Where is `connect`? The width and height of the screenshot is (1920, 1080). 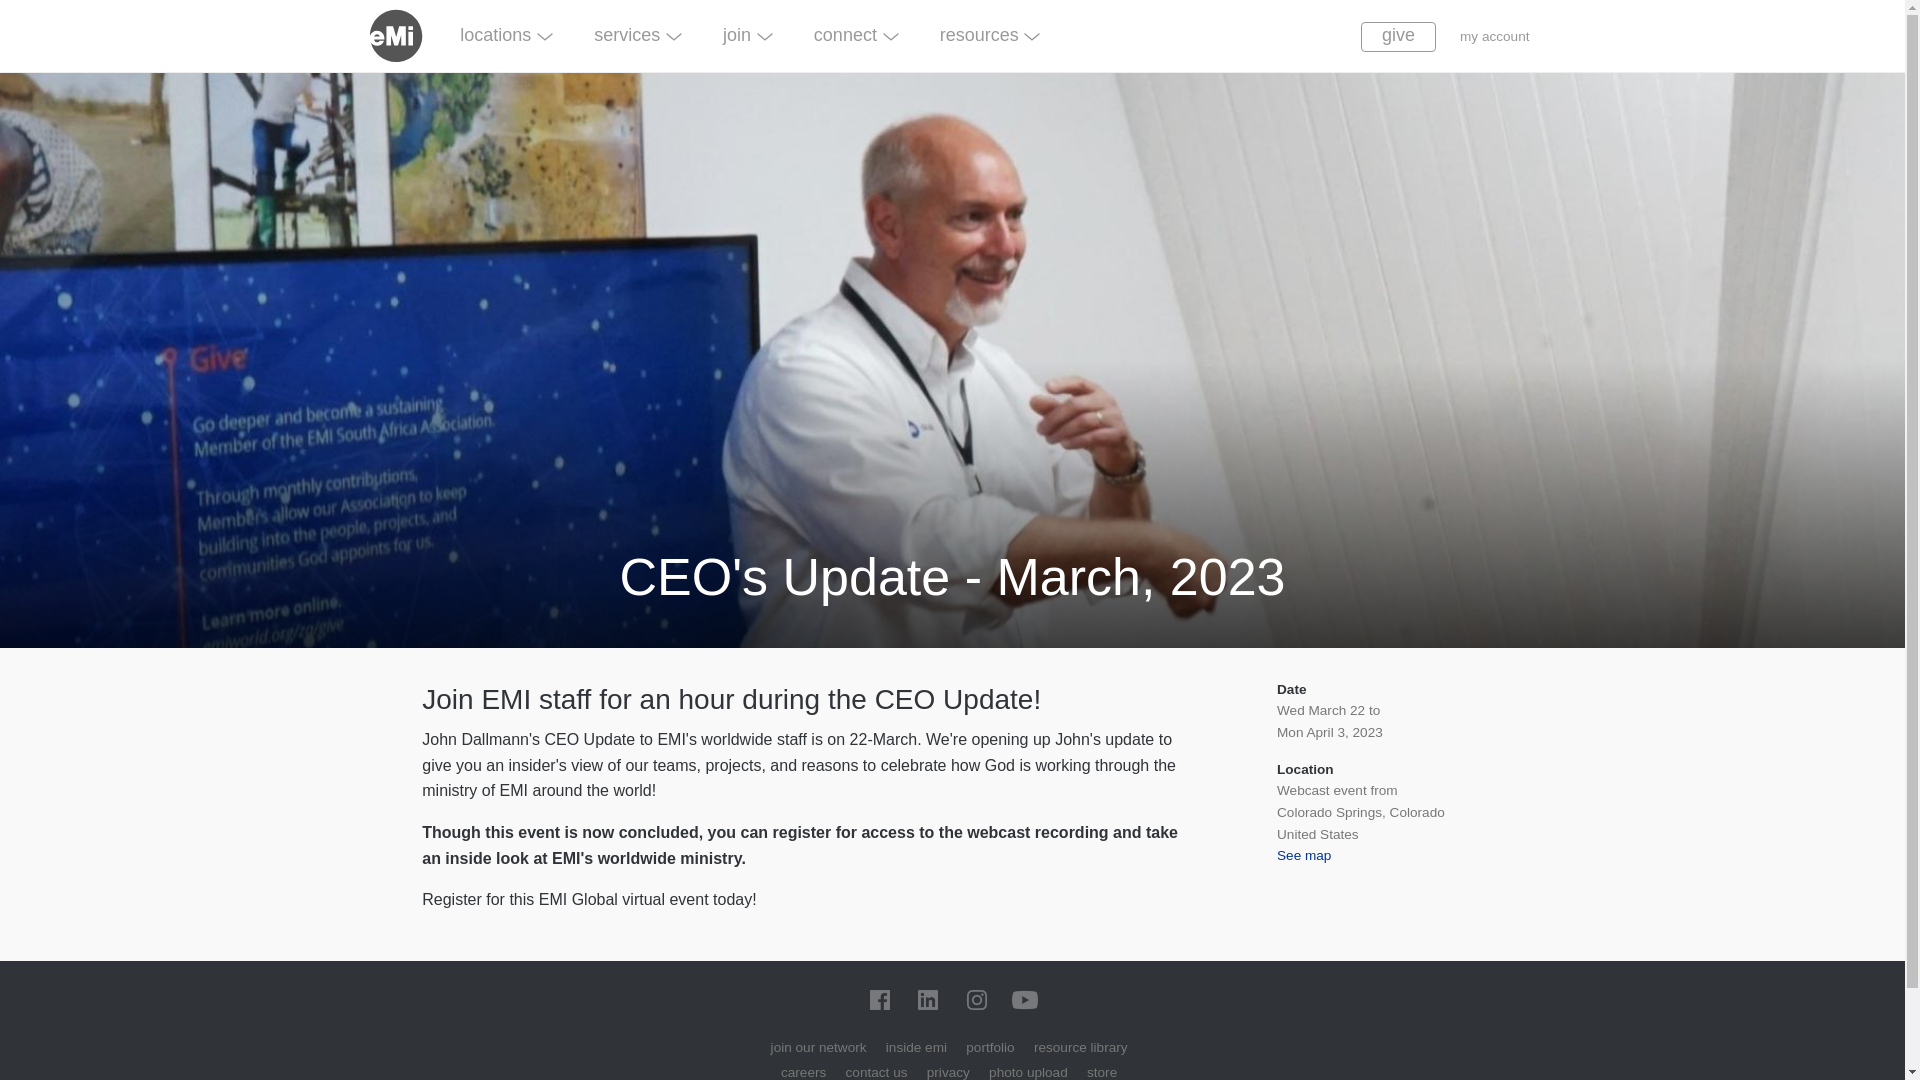 connect is located at coordinates (854, 34).